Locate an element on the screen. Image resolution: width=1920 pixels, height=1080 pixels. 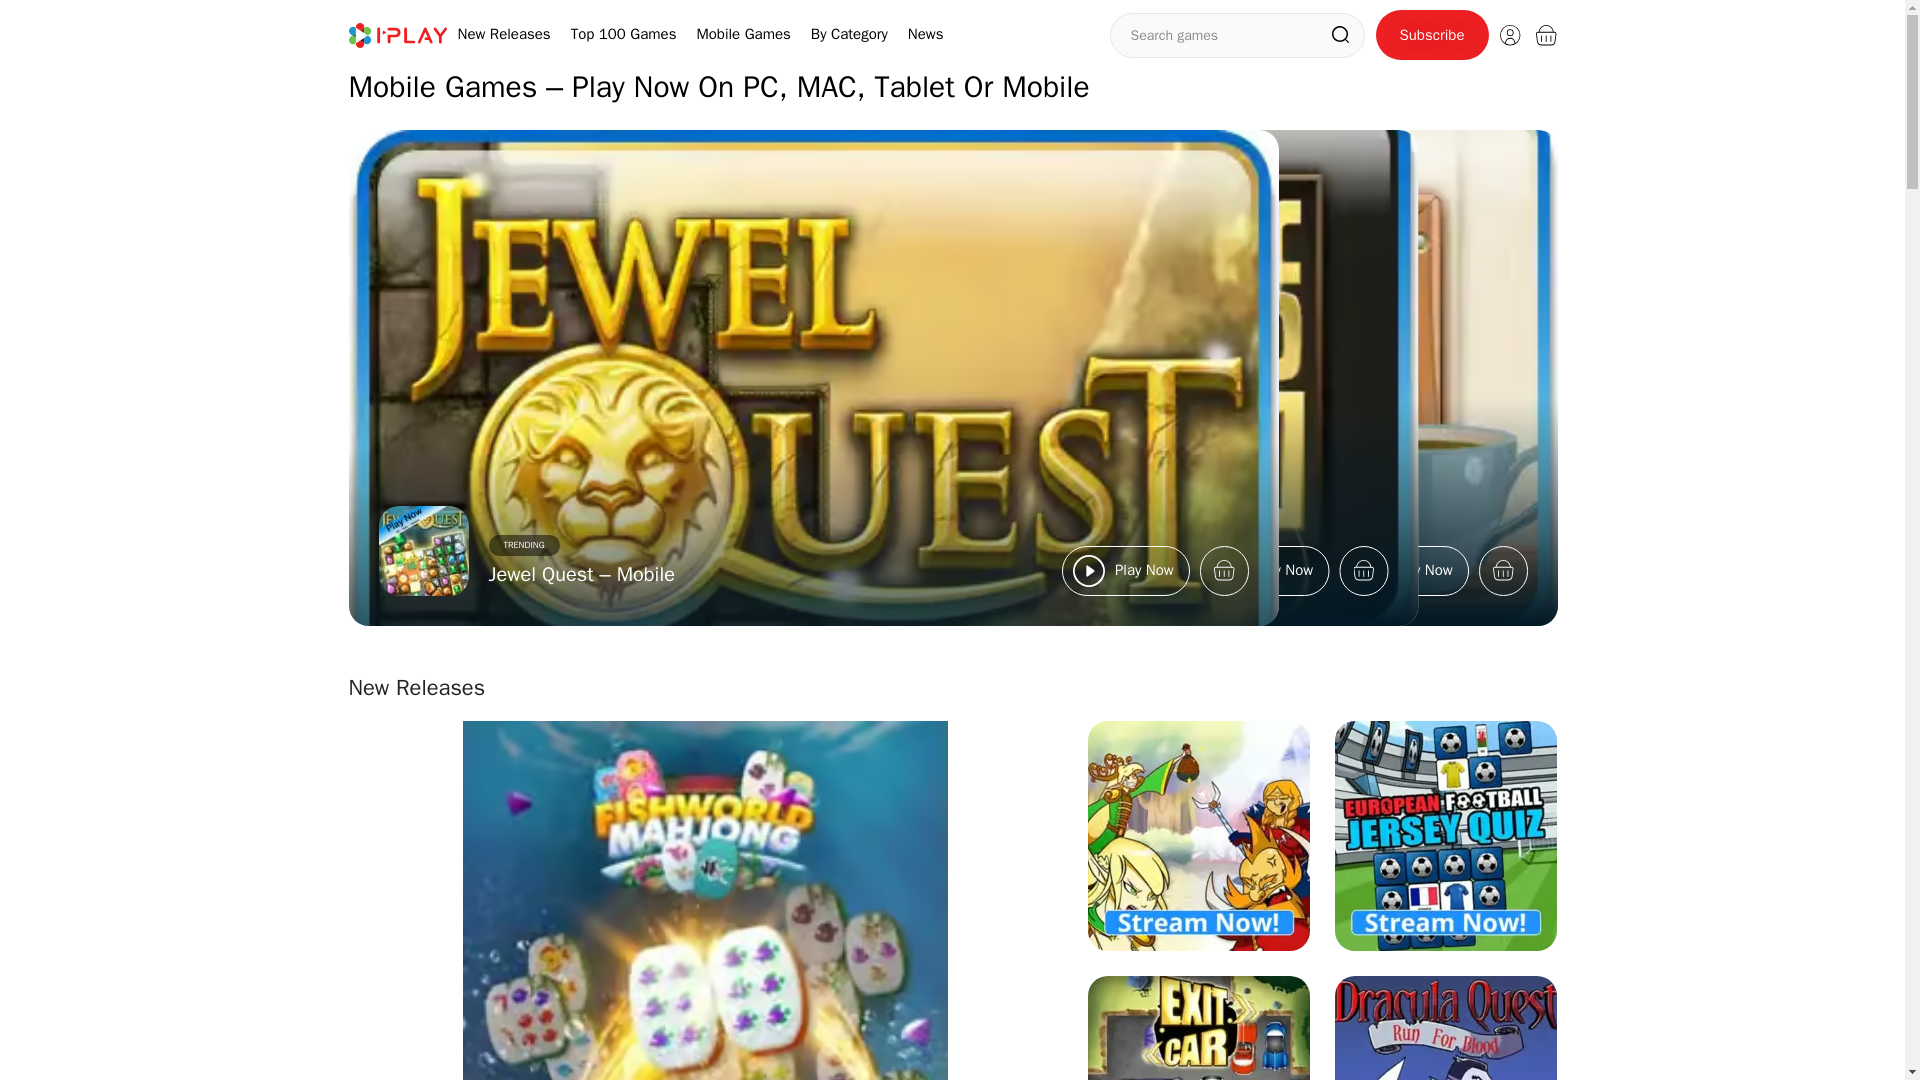
Mobile Games is located at coordinates (742, 34).